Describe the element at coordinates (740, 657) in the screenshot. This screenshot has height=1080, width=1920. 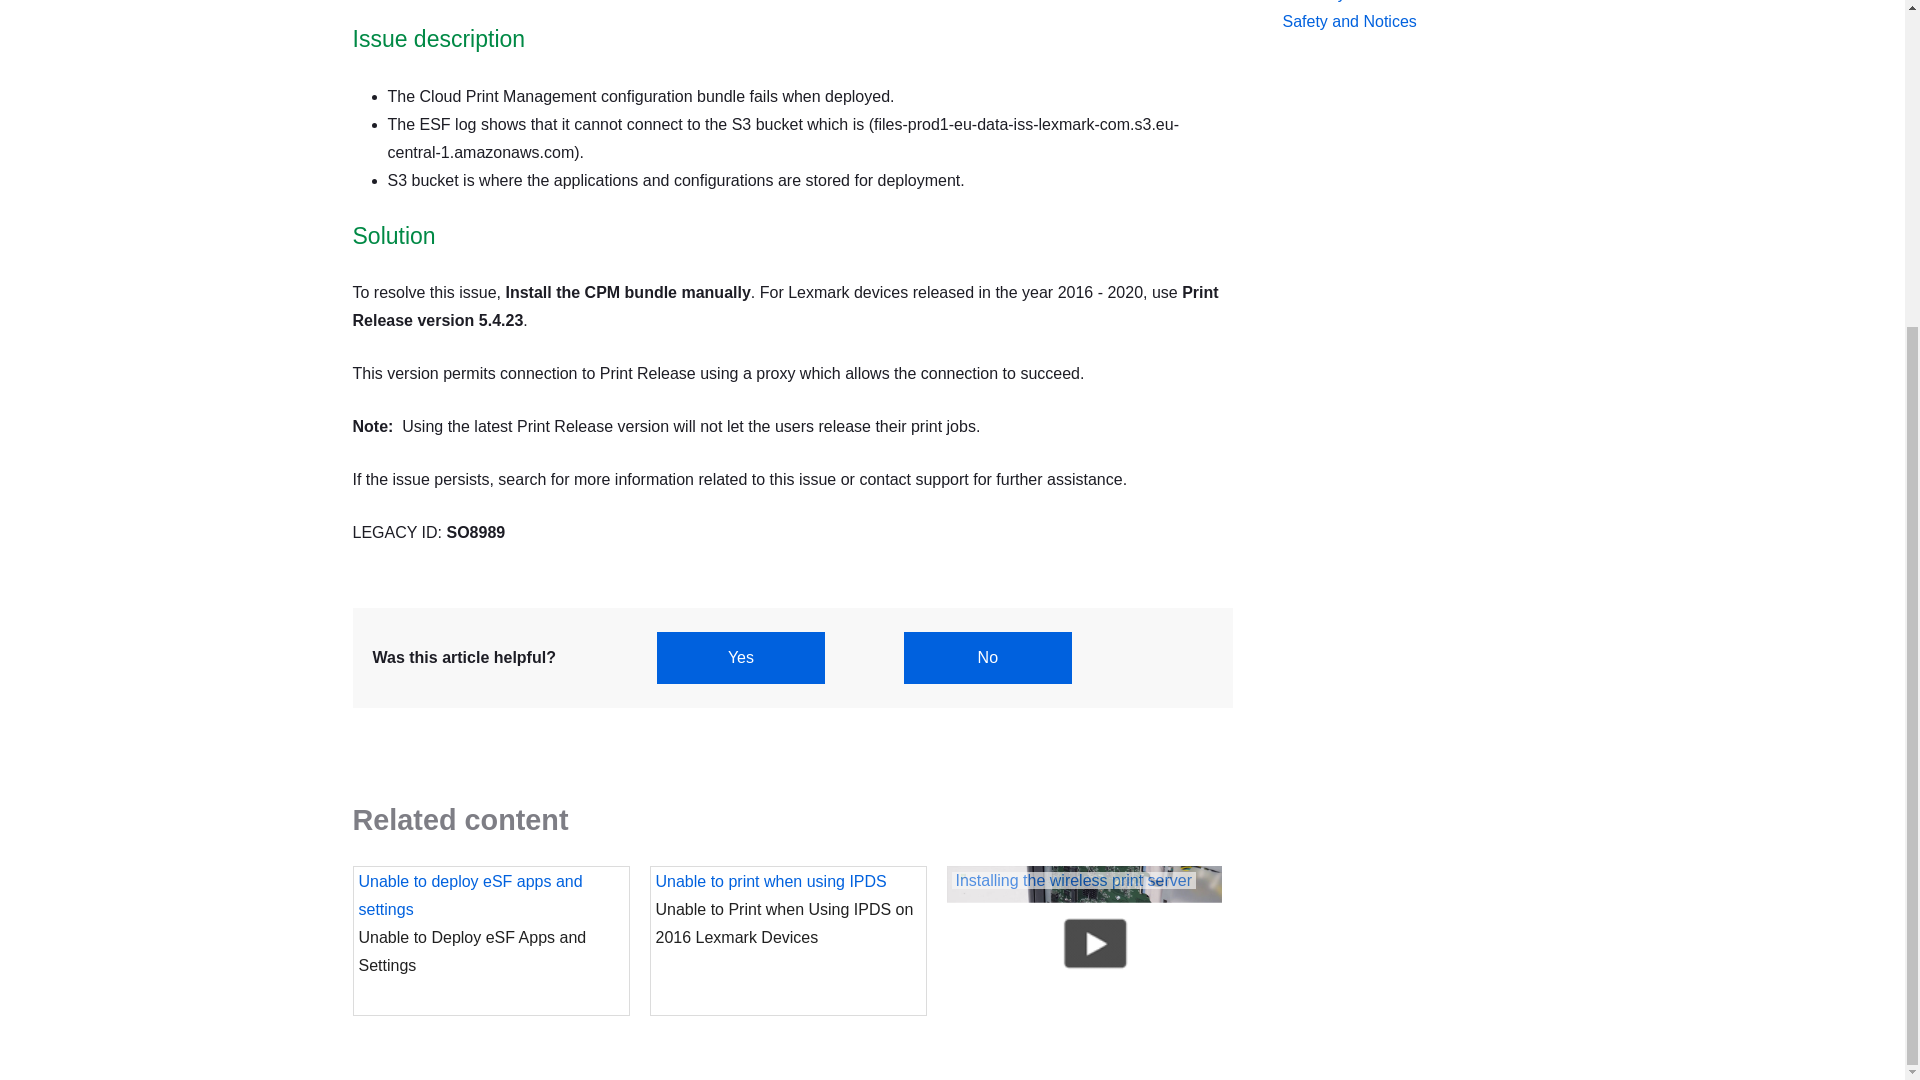
I see `Yes` at that location.